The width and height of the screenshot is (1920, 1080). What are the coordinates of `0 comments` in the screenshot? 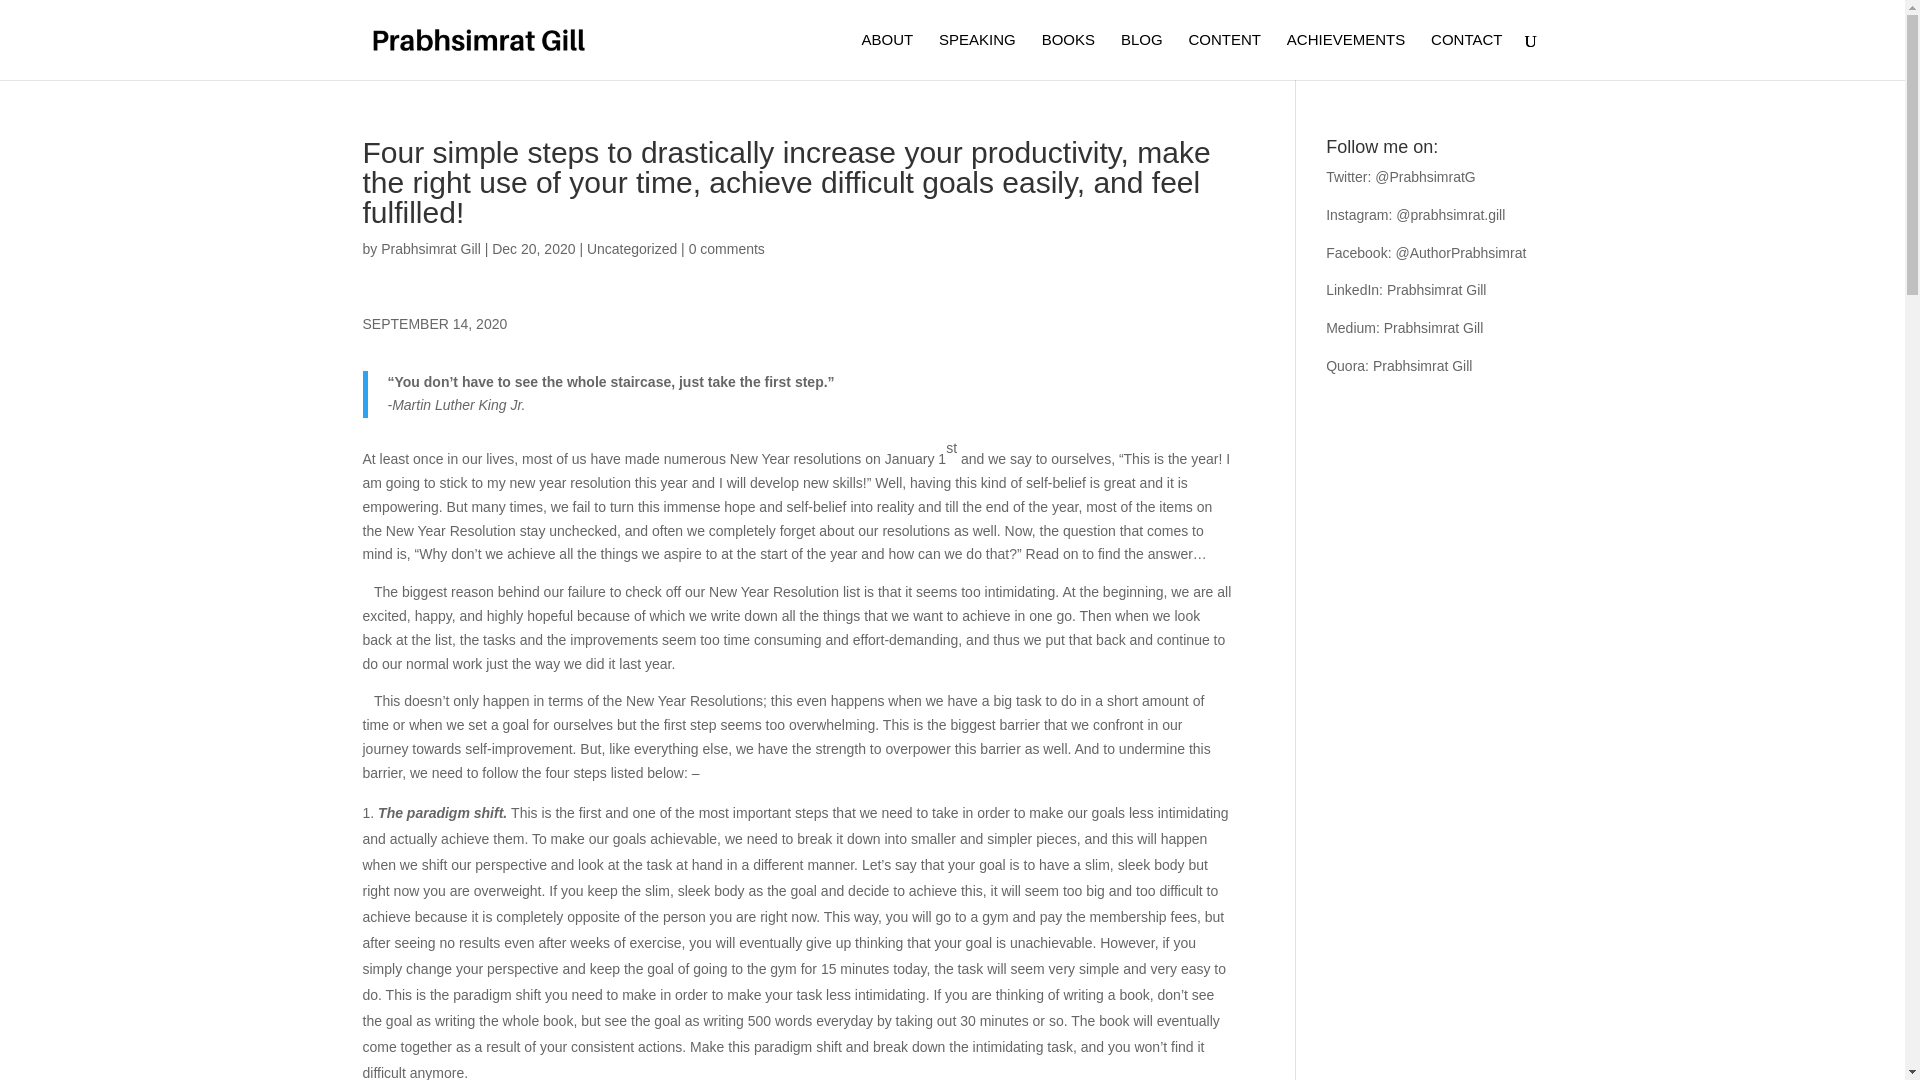 It's located at (726, 248).